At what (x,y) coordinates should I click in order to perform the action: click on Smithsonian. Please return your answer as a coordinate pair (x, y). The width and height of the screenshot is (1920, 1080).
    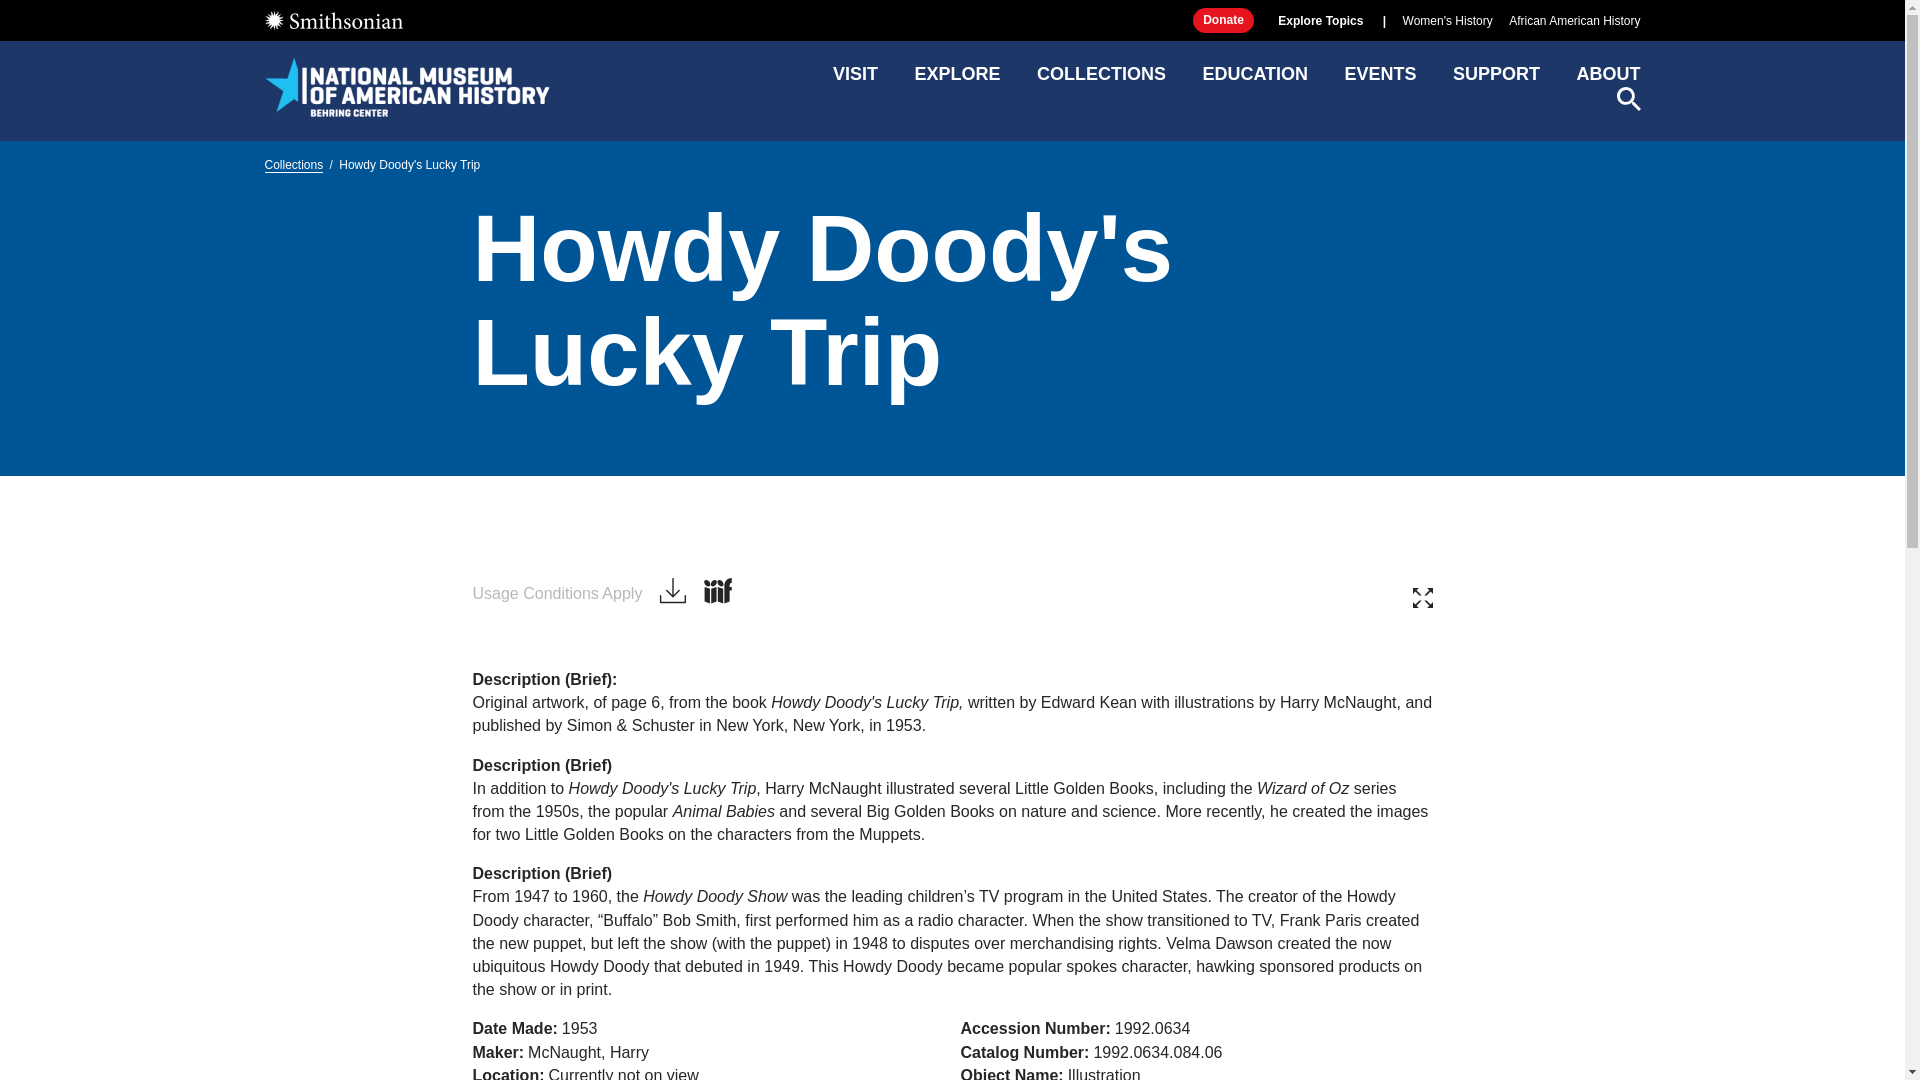
    Looking at the image, I should click on (556, 594).